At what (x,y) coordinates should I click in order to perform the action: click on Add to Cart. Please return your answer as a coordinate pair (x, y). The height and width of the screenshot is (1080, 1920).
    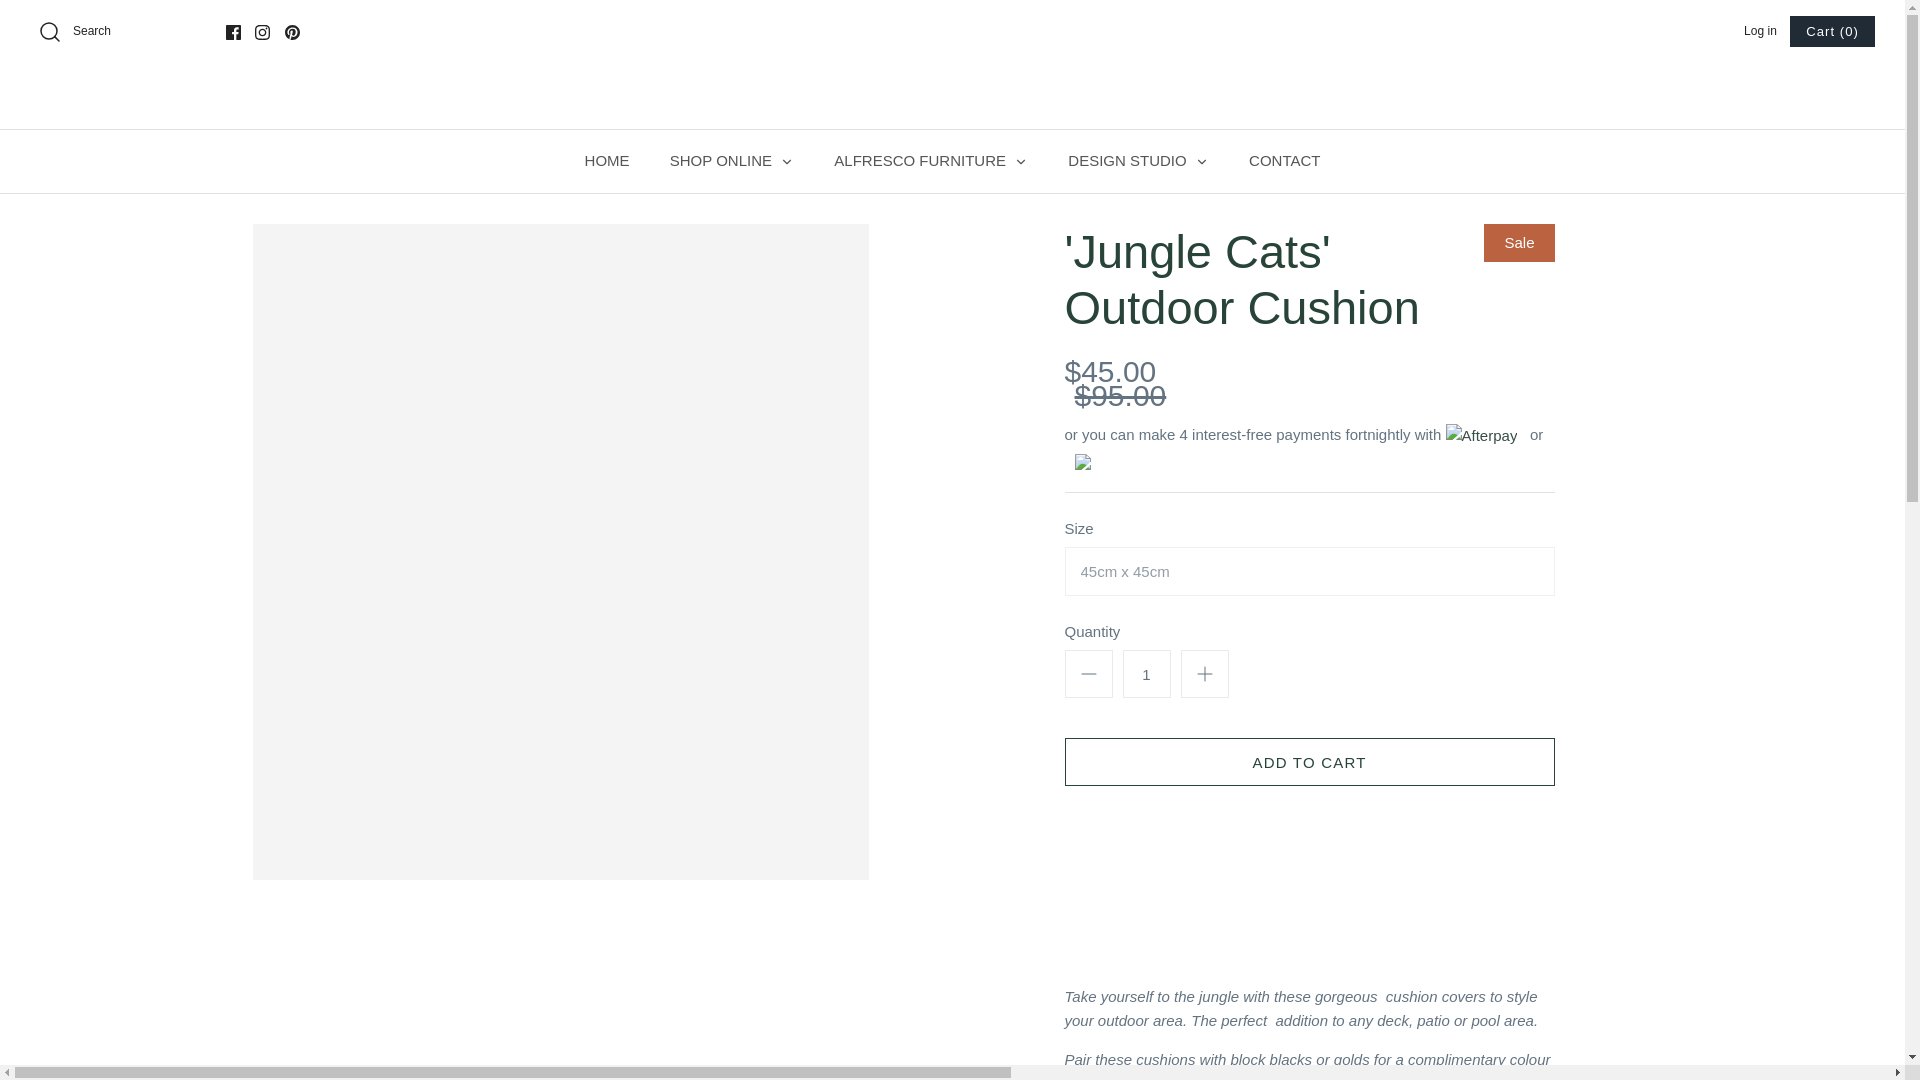
    Looking at the image, I should click on (1308, 762).